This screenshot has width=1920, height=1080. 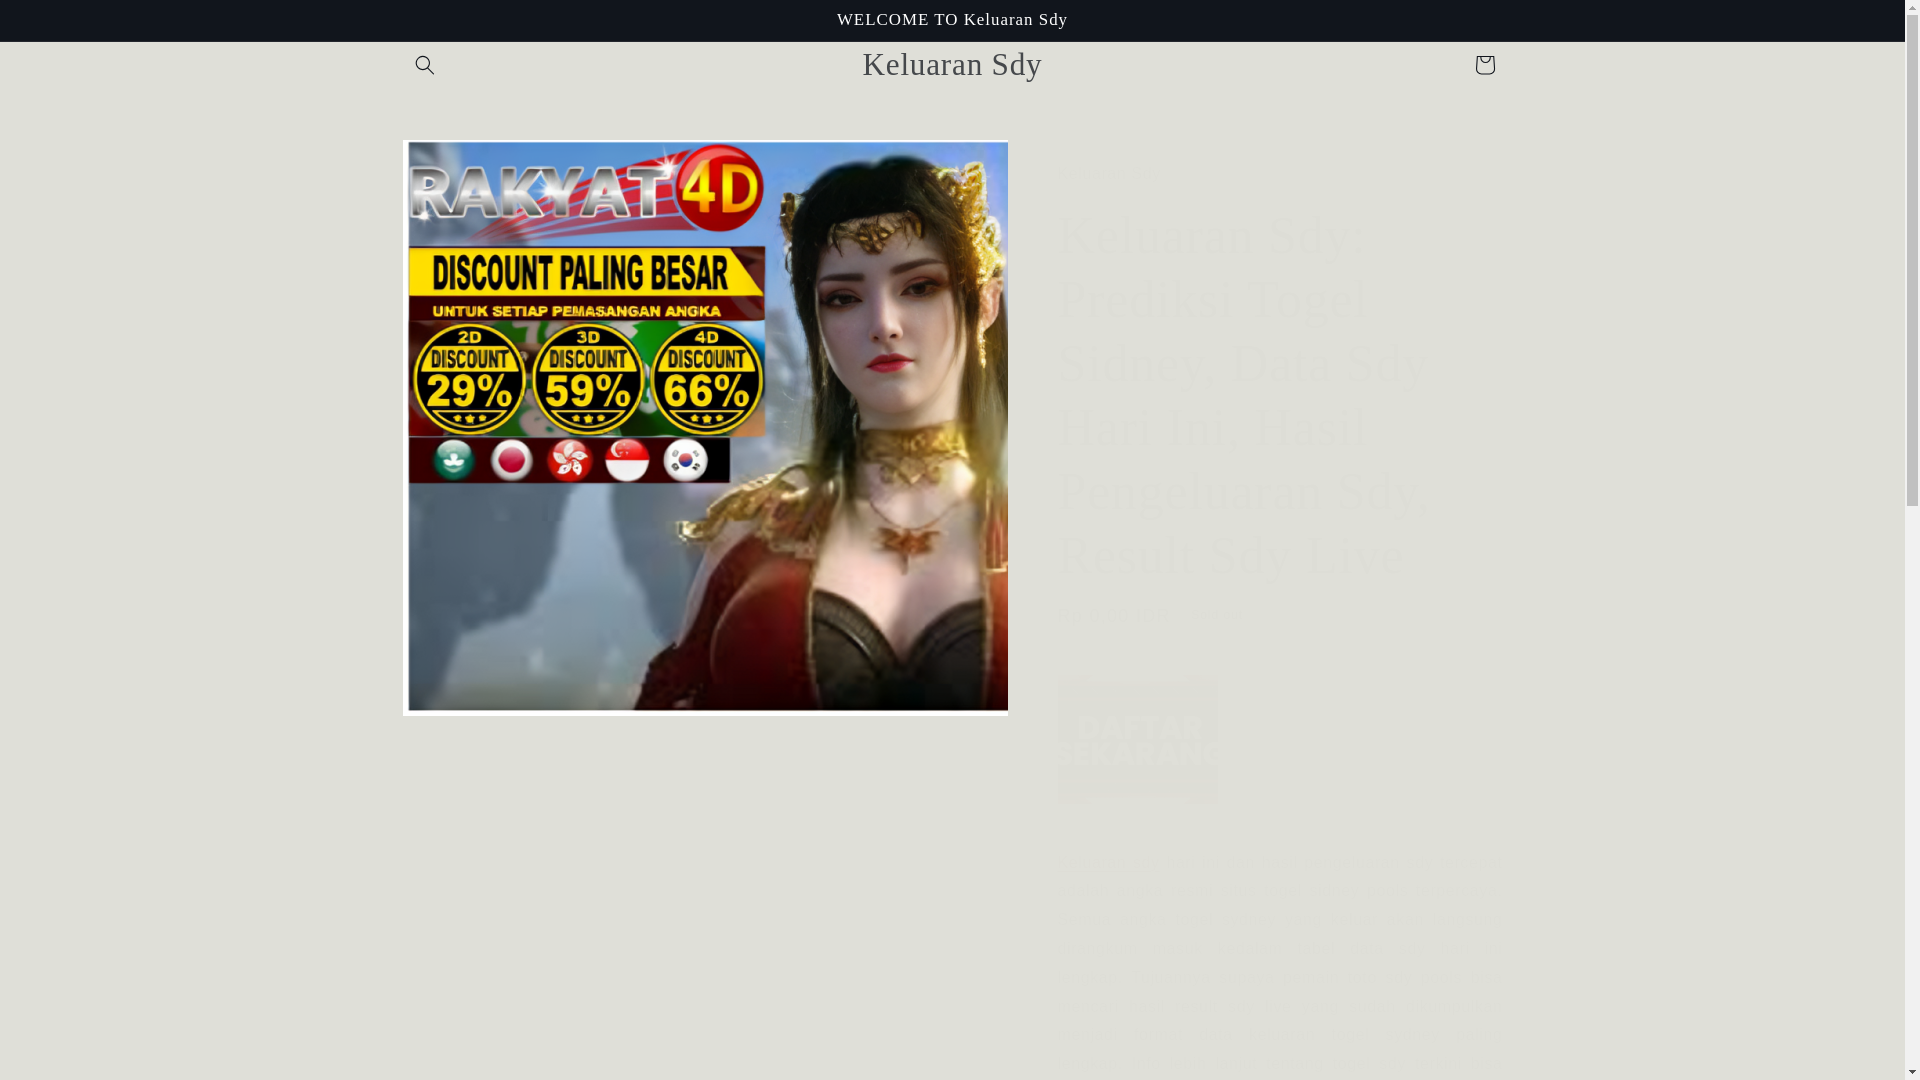 I want to click on Skip to product information, so click(x=462, y=162).